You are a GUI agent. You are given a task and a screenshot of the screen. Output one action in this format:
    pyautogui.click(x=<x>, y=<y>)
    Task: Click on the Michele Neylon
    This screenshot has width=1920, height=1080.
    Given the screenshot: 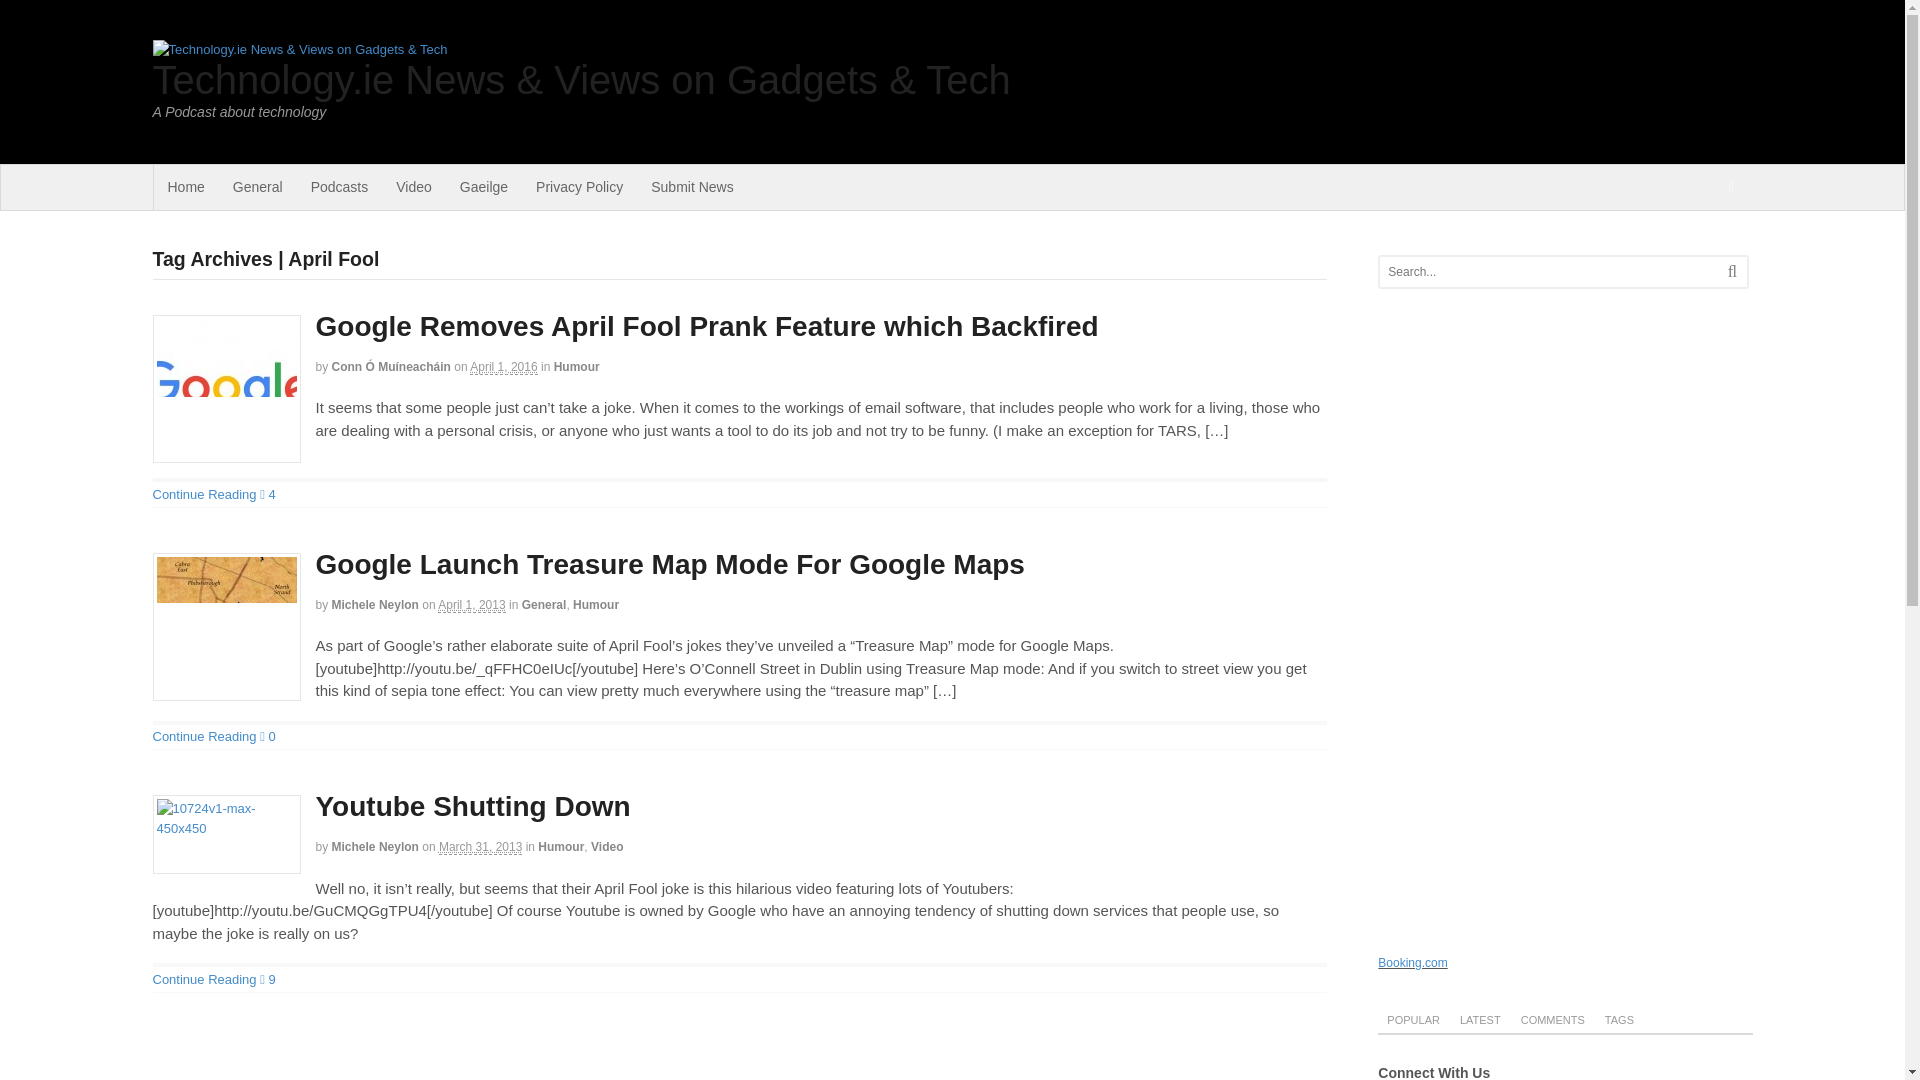 What is the action you would take?
    pyautogui.click(x=375, y=605)
    